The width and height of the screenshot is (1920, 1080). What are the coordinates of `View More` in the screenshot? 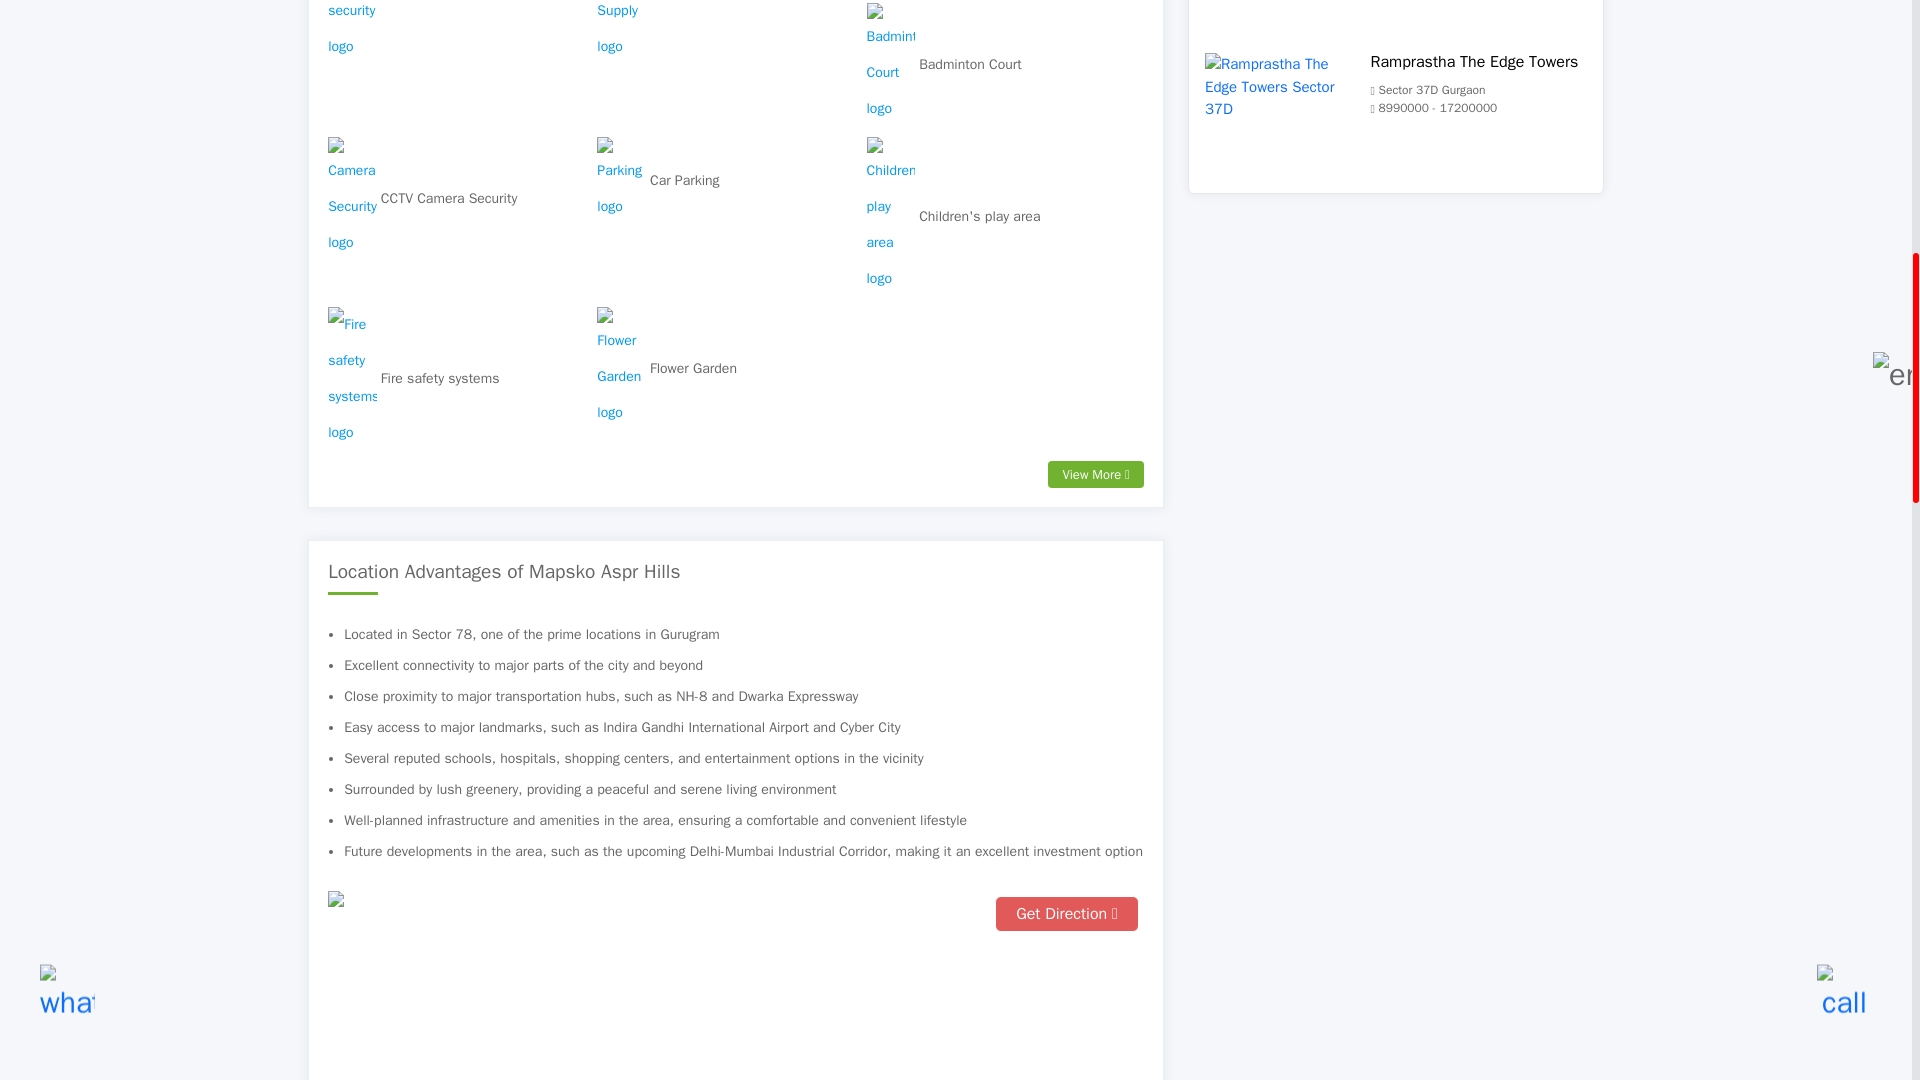 It's located at (1095, 475).